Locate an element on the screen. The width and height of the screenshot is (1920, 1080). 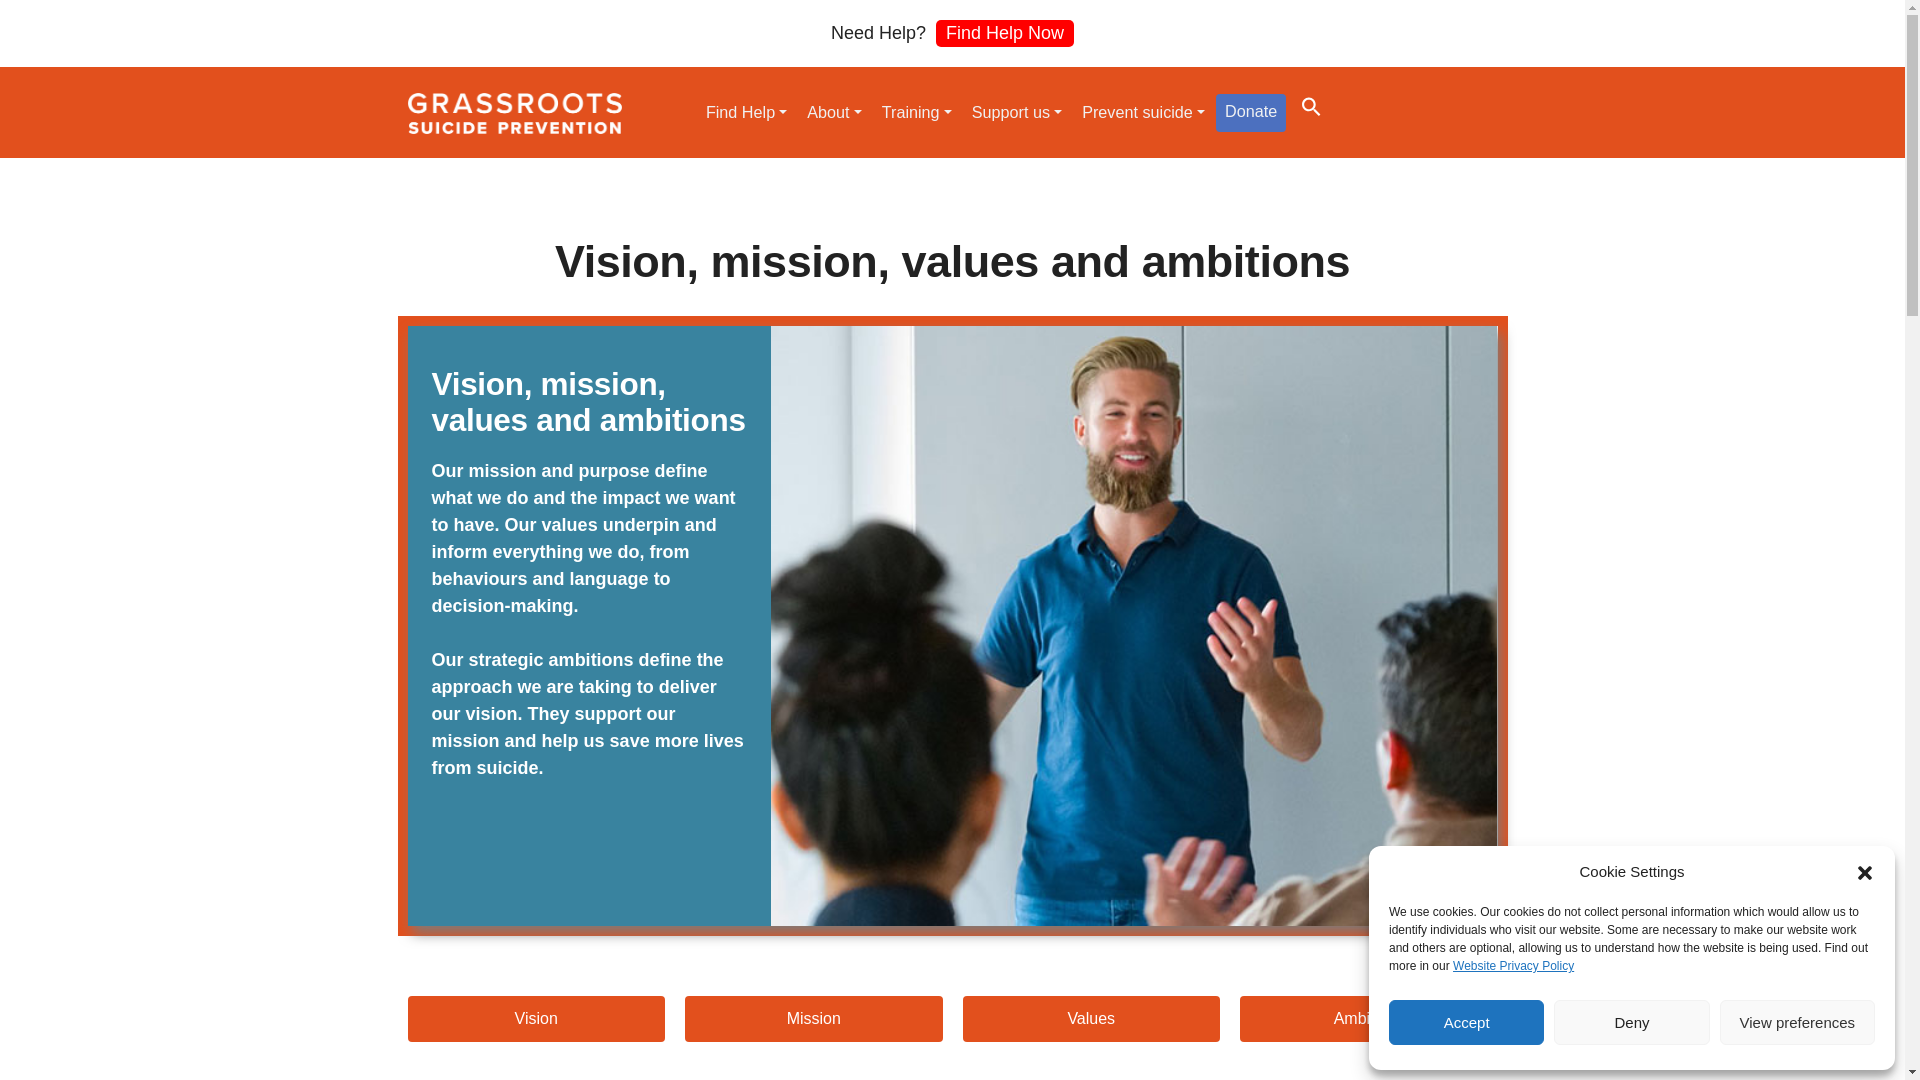
About is located at coordinates (834, 111).